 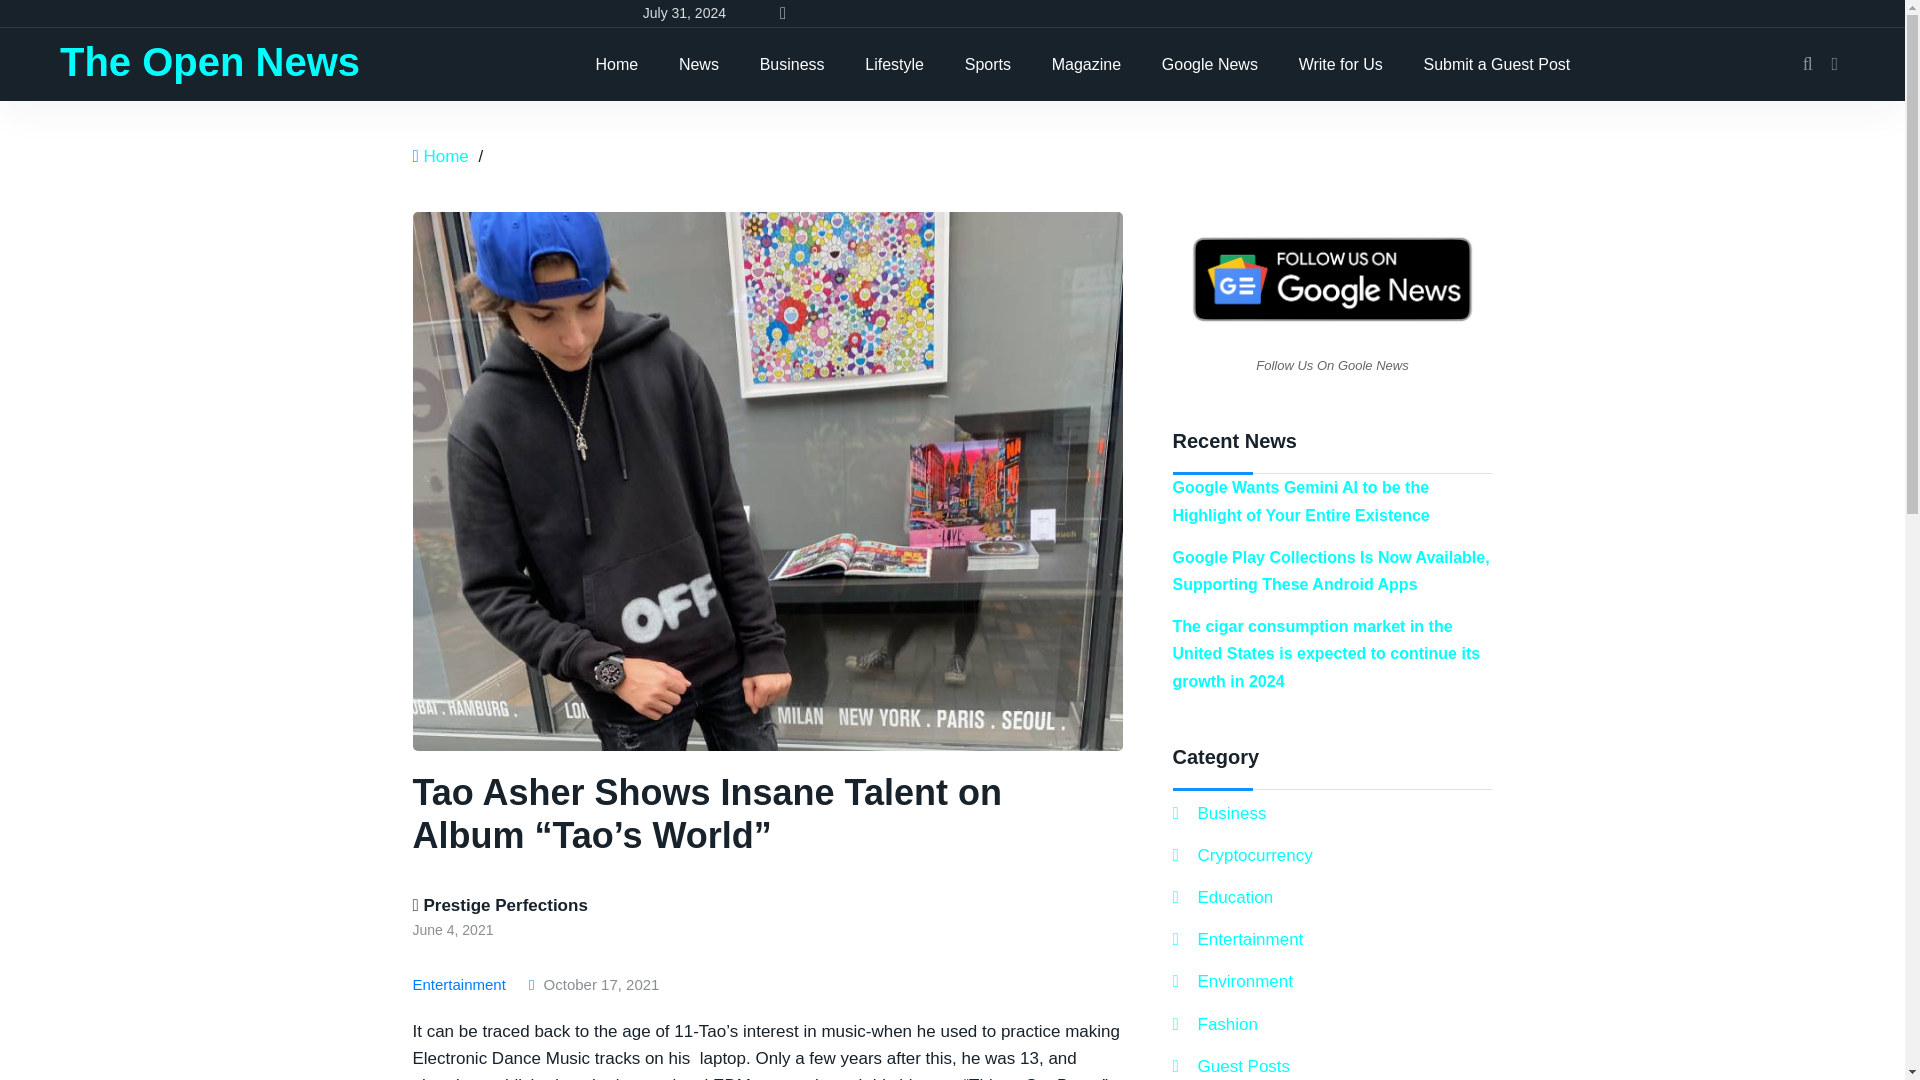 I want to click on Business, so click(x=792, y=65).